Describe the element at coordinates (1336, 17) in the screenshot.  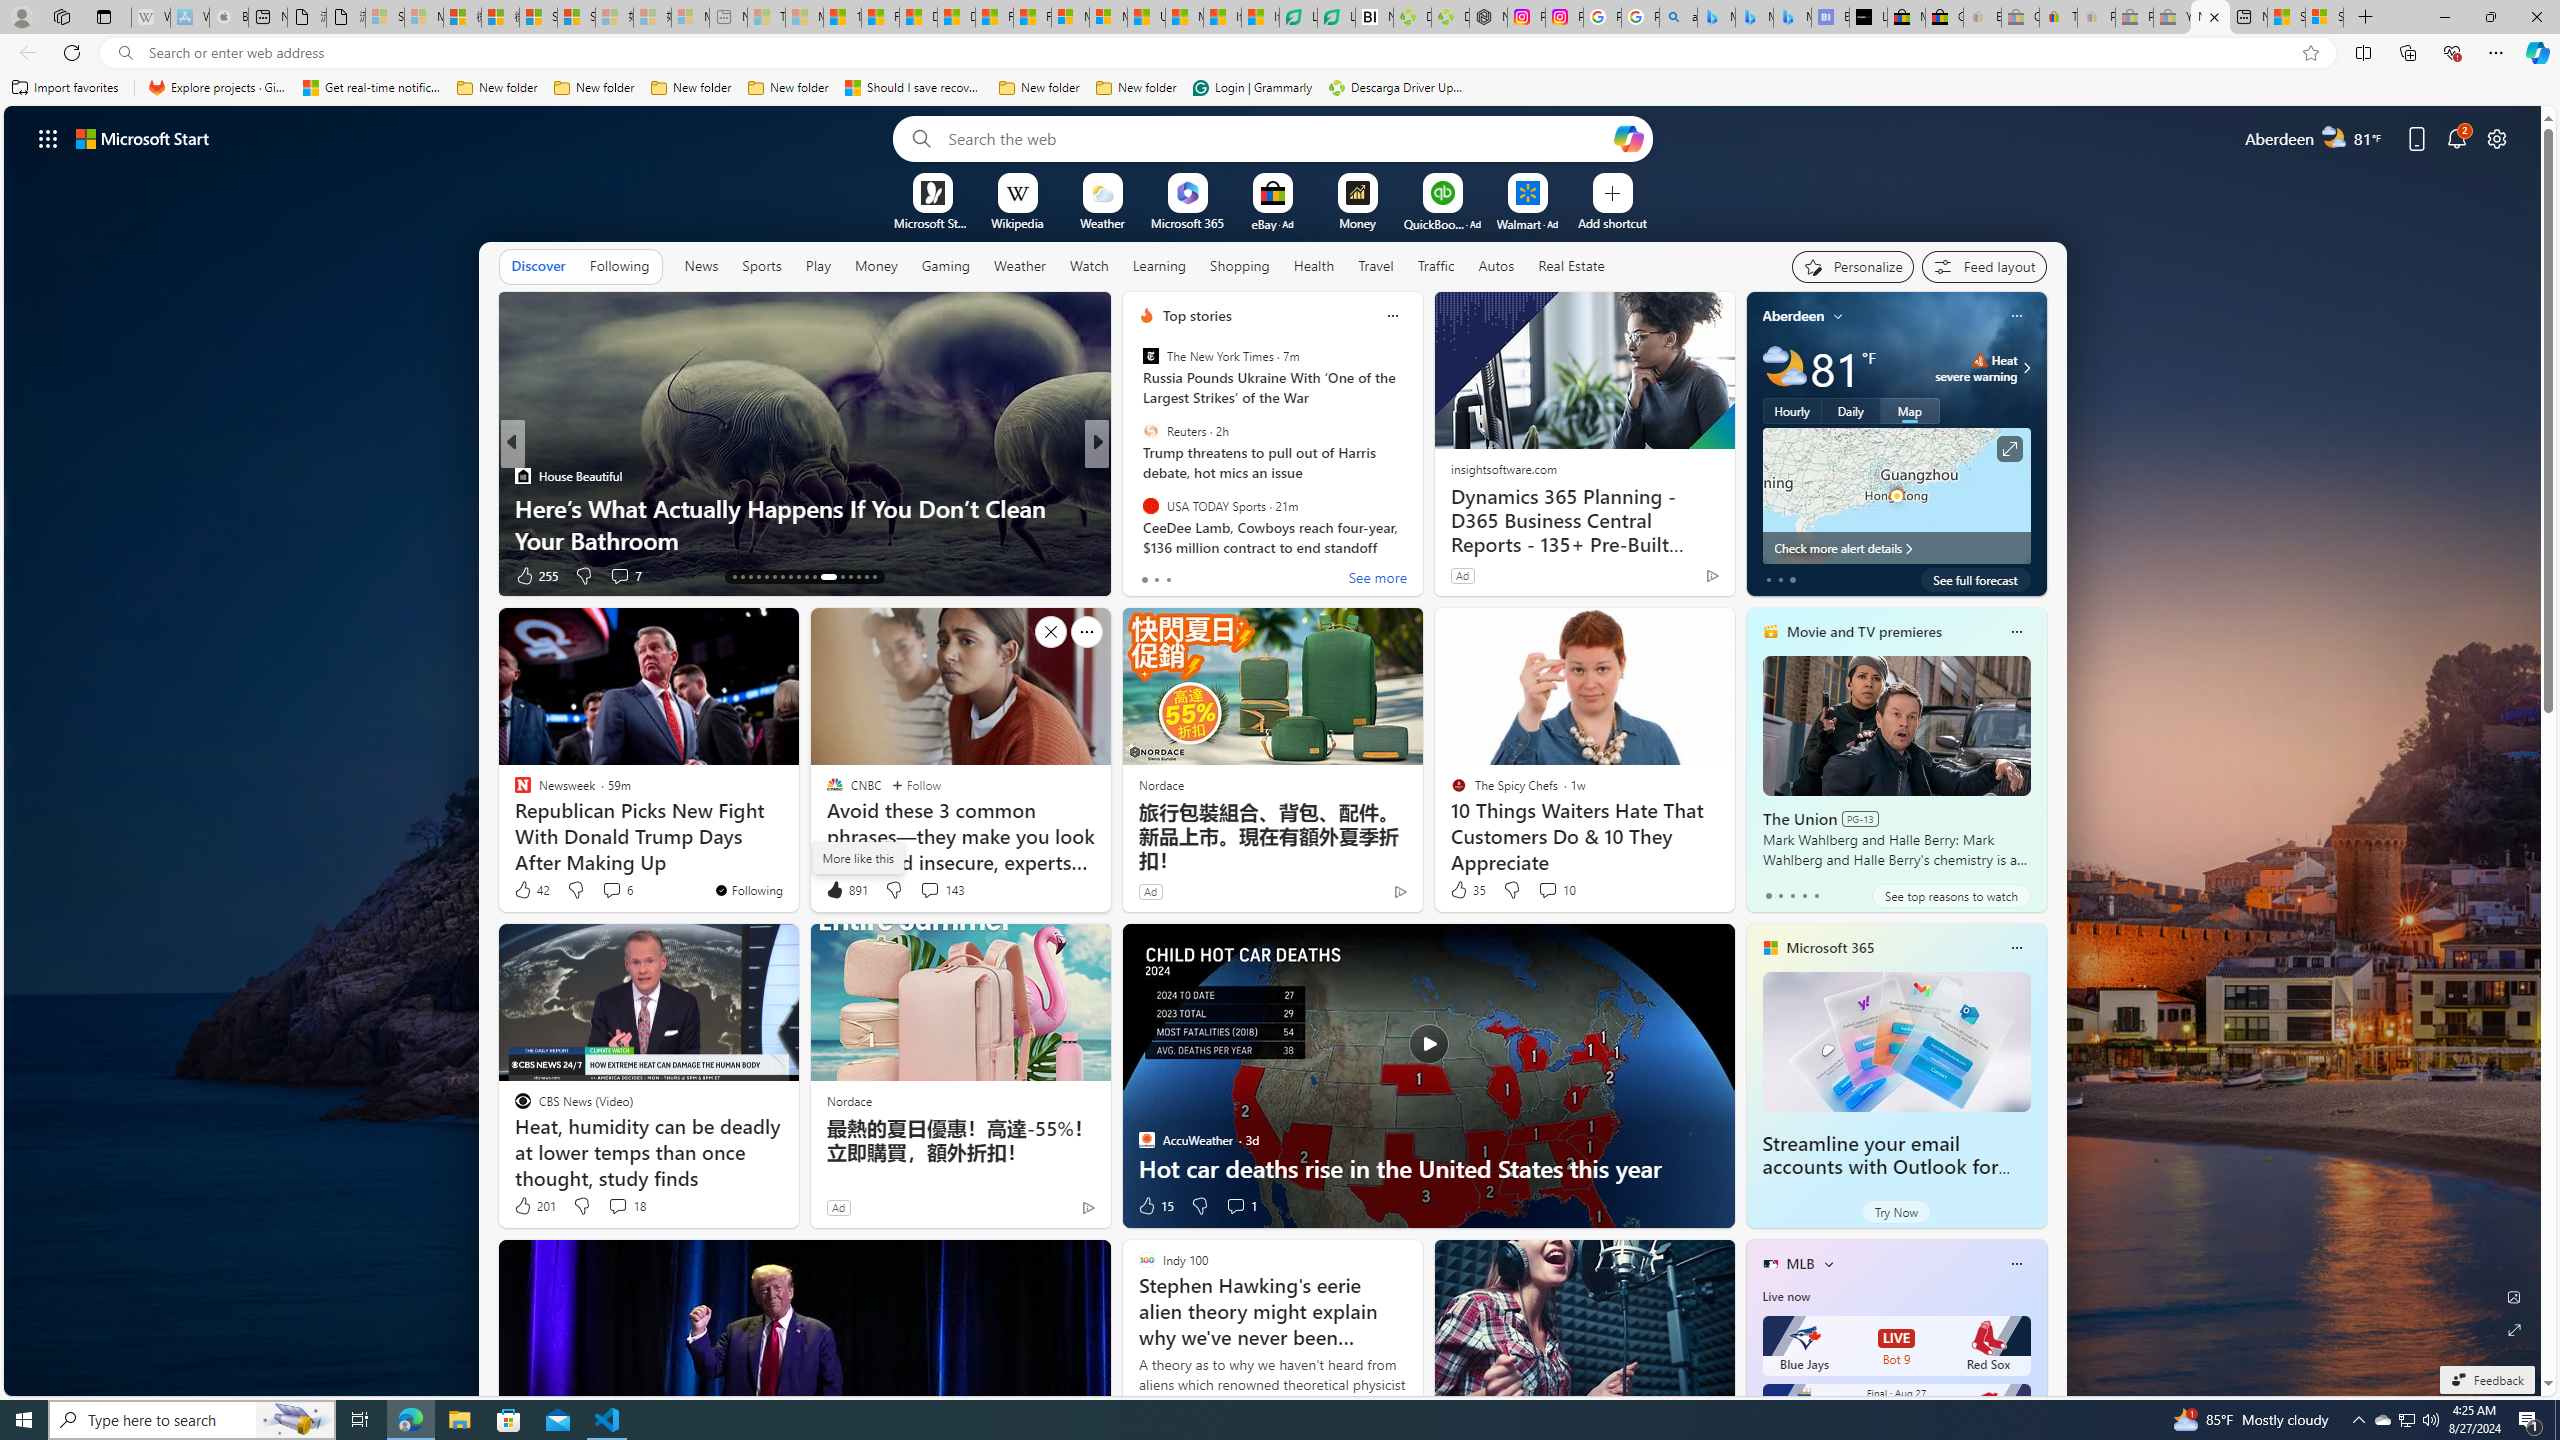
I see `LendingTree - Compare Lenders` at that location.